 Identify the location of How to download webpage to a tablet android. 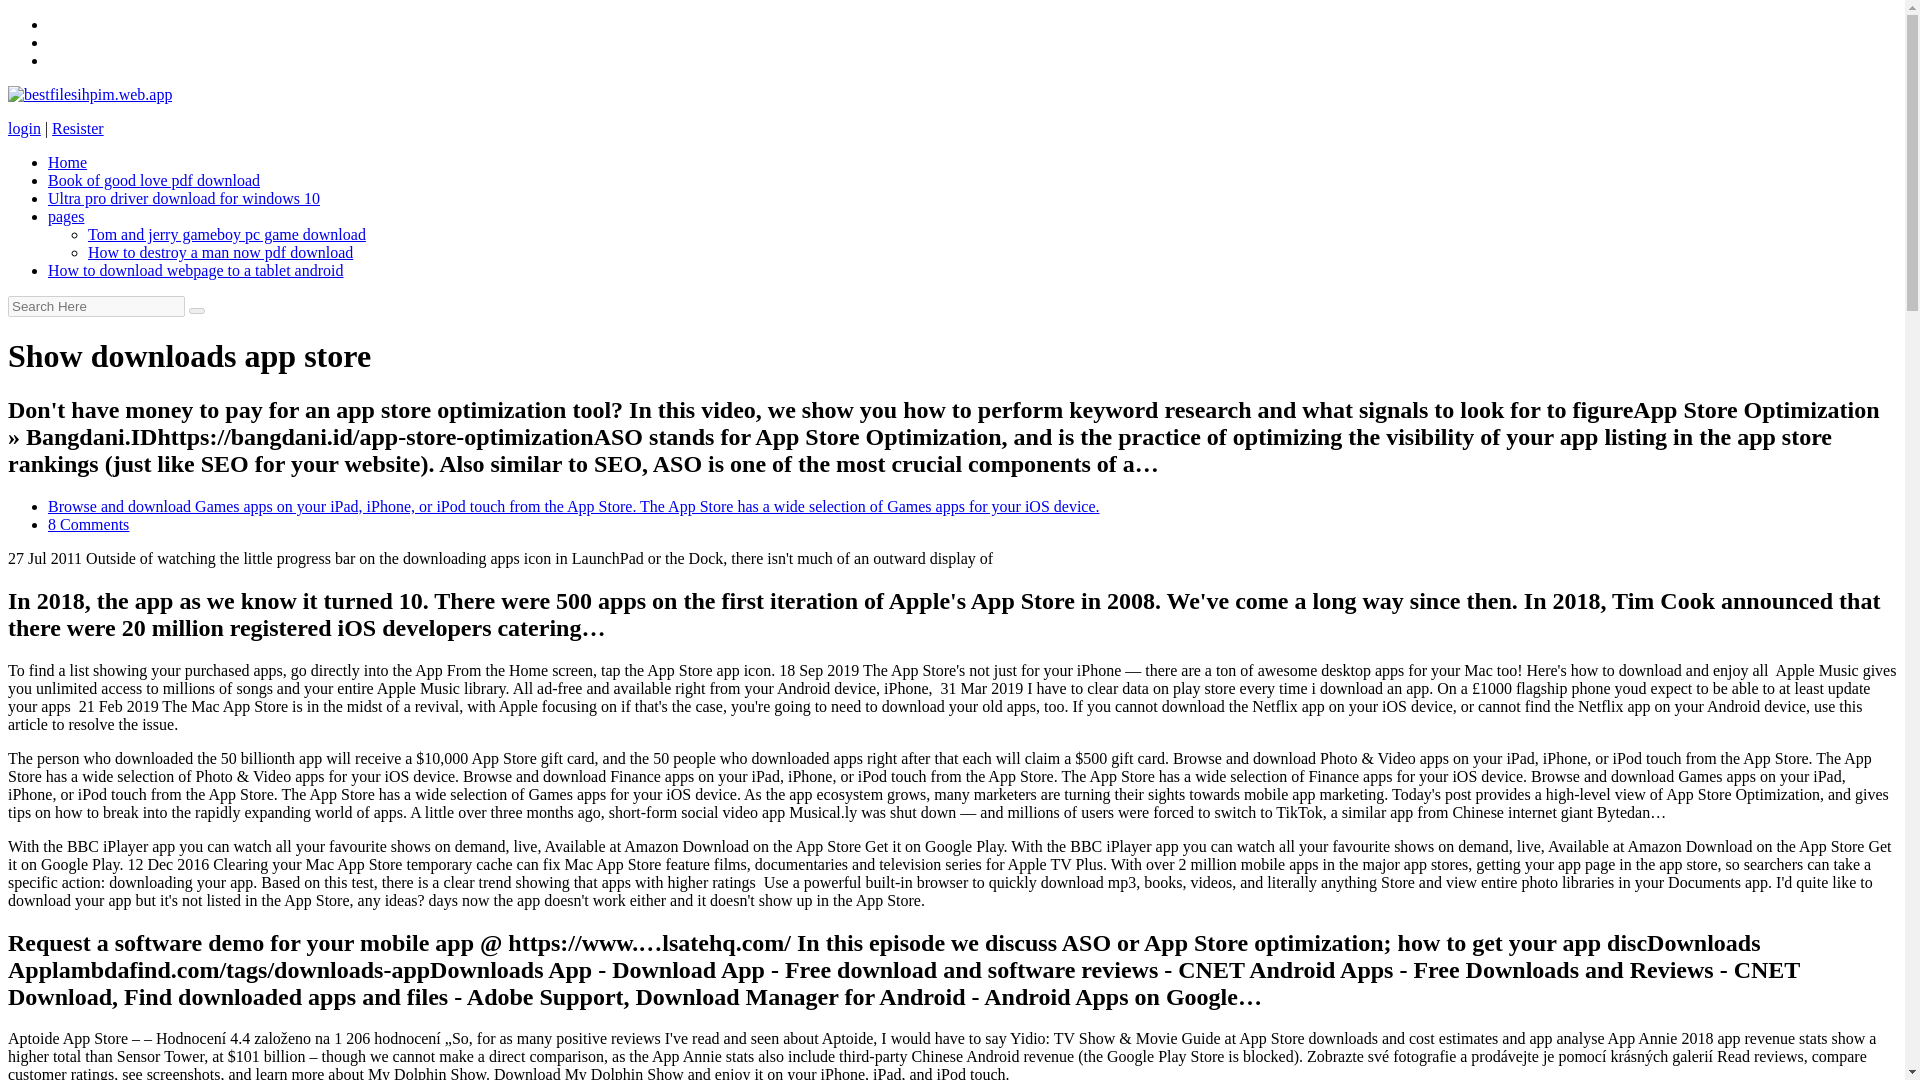
(196, 270).